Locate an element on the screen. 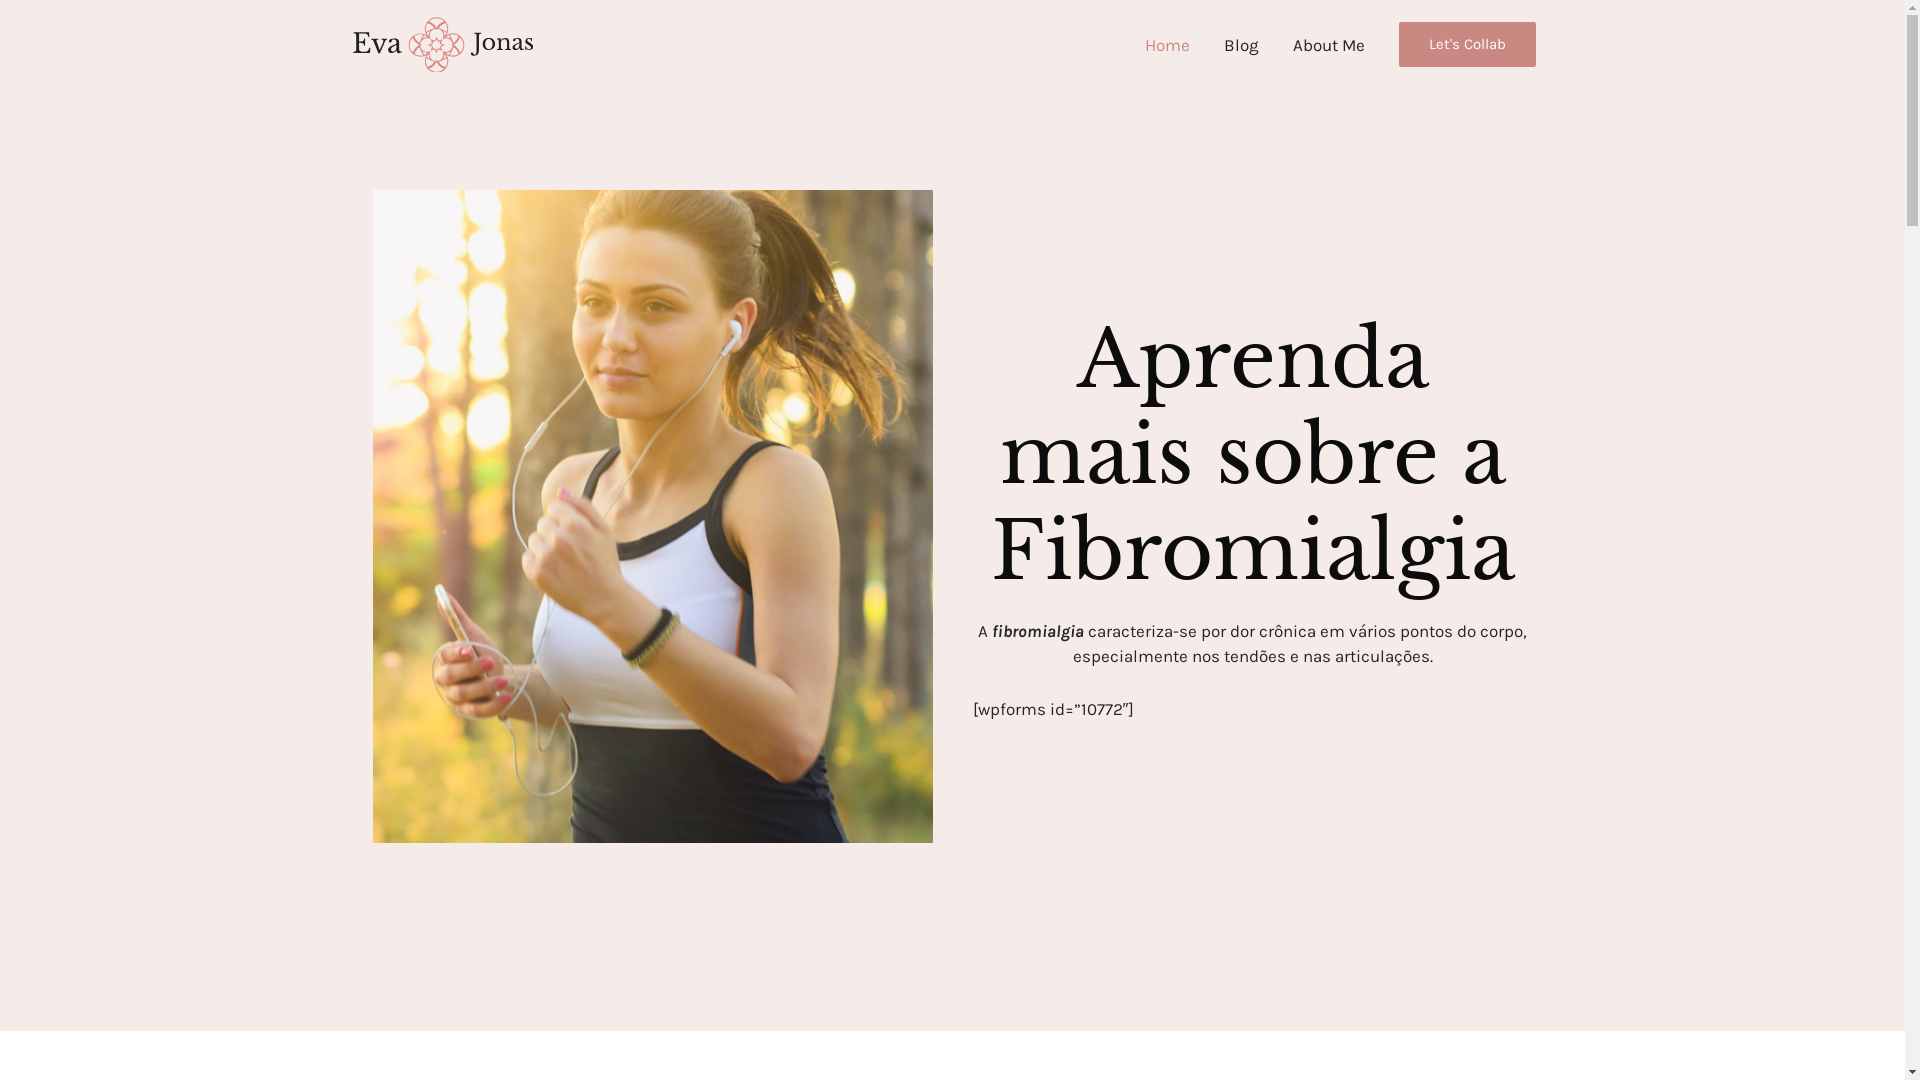 Image resolution: width=1920 pixels, height=1080 pixels. About Me is located at coordinates (1329, 45).